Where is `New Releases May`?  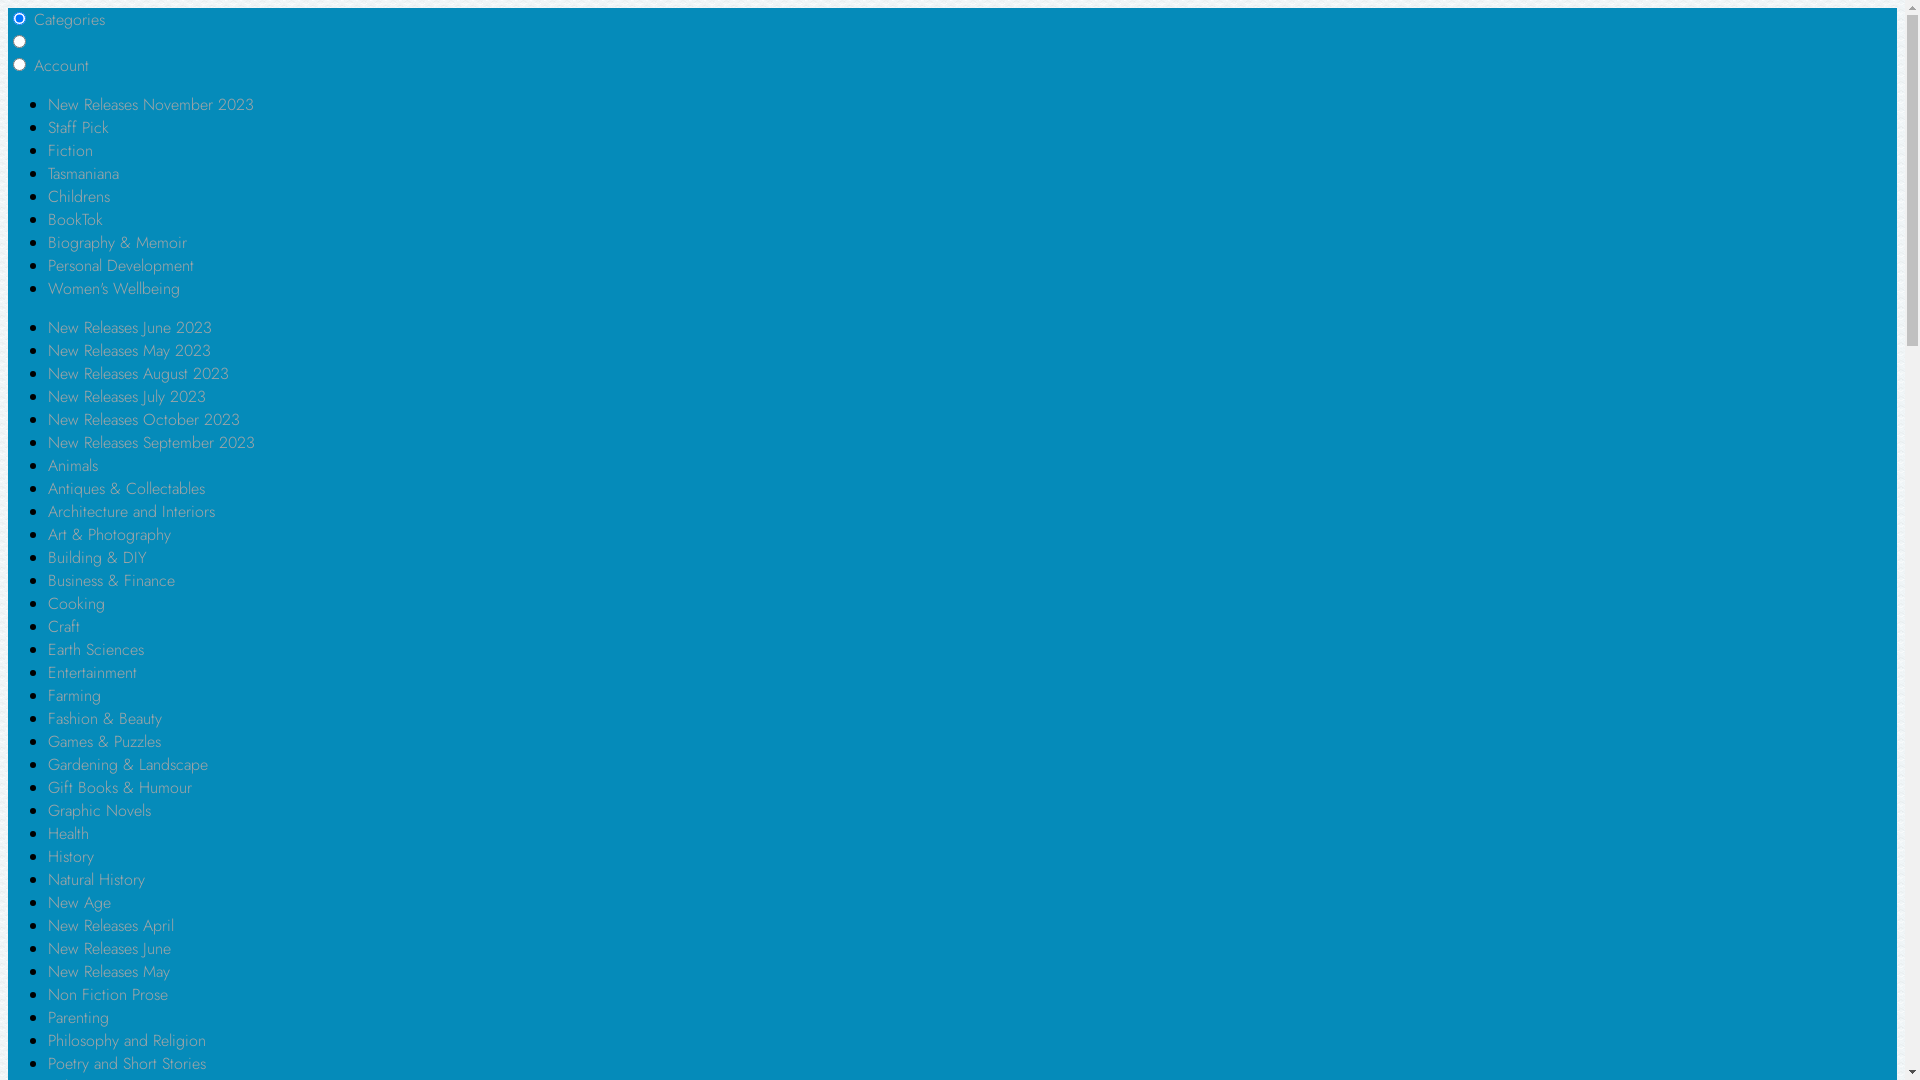
New Releases May is located at coordinates (109, 972).